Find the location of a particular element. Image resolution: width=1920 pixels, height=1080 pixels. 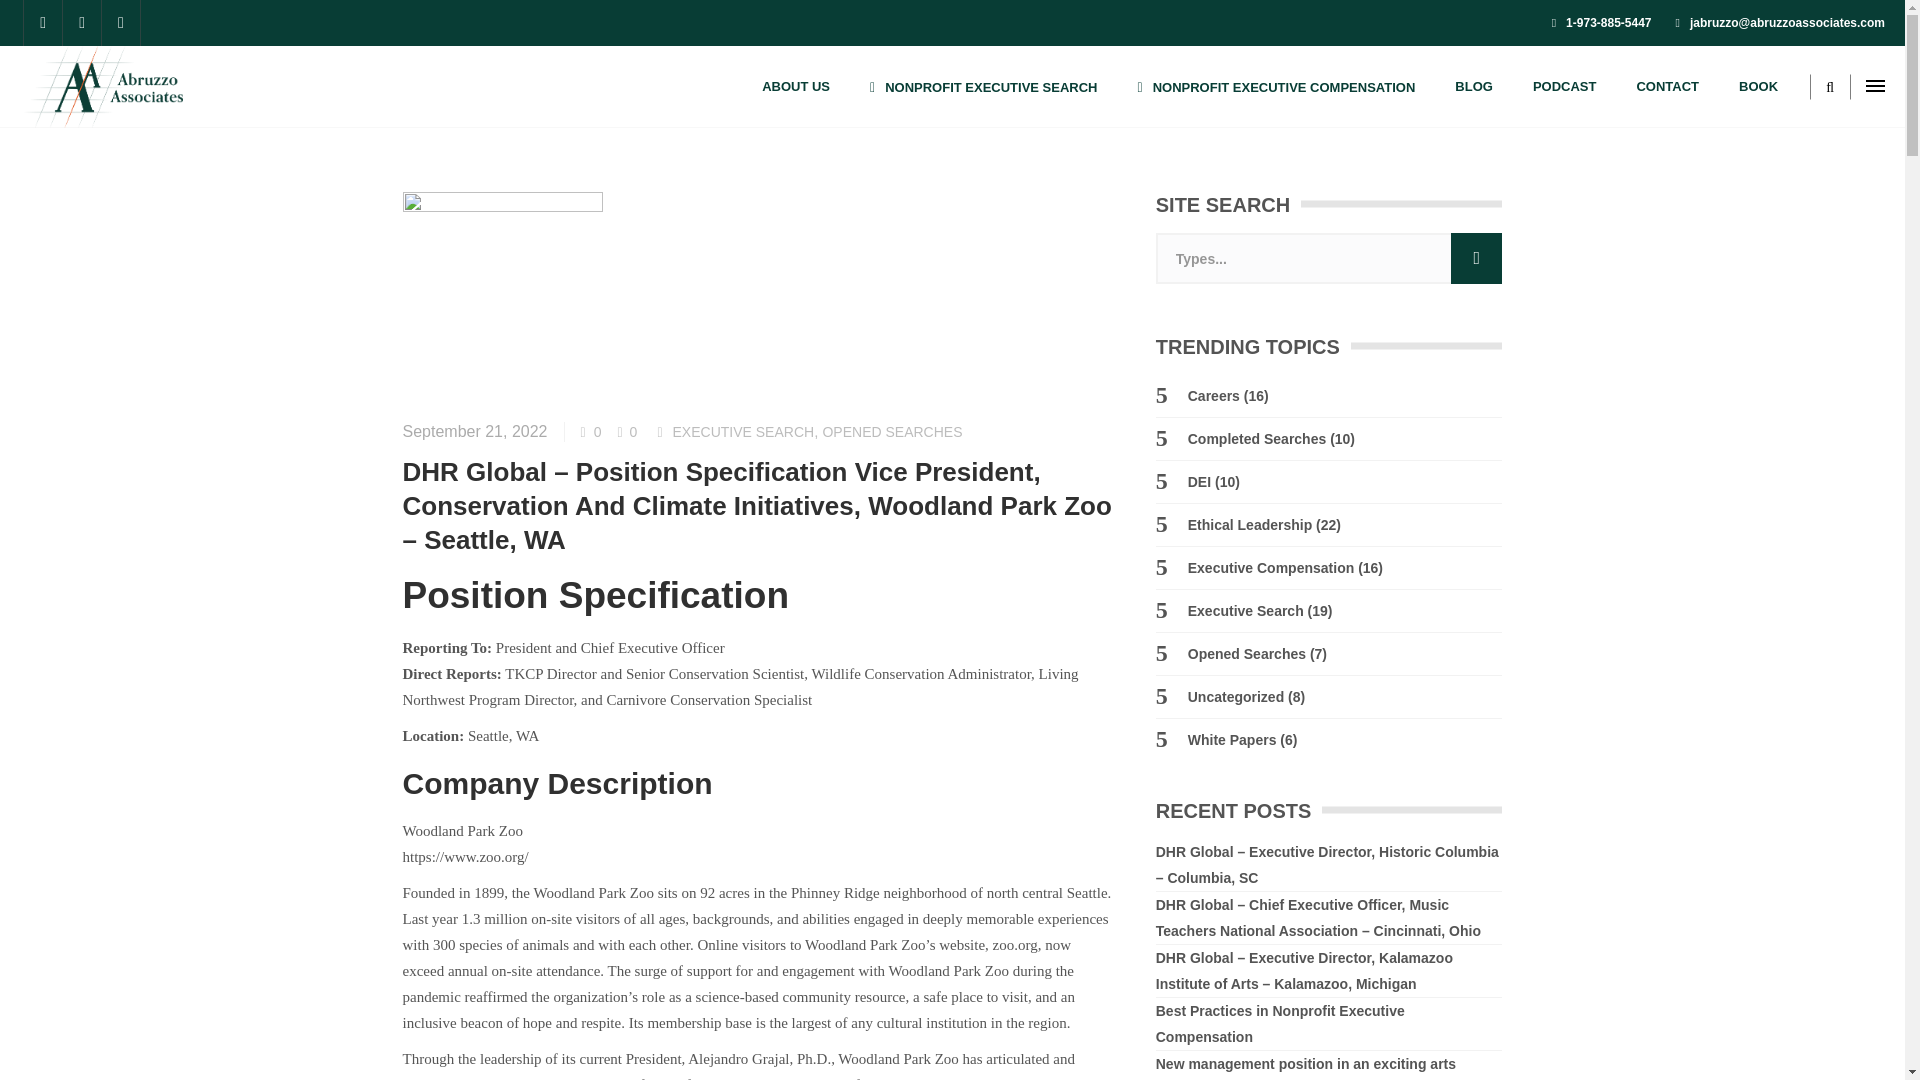

ABOUT US is located at coordinates (796, 86).